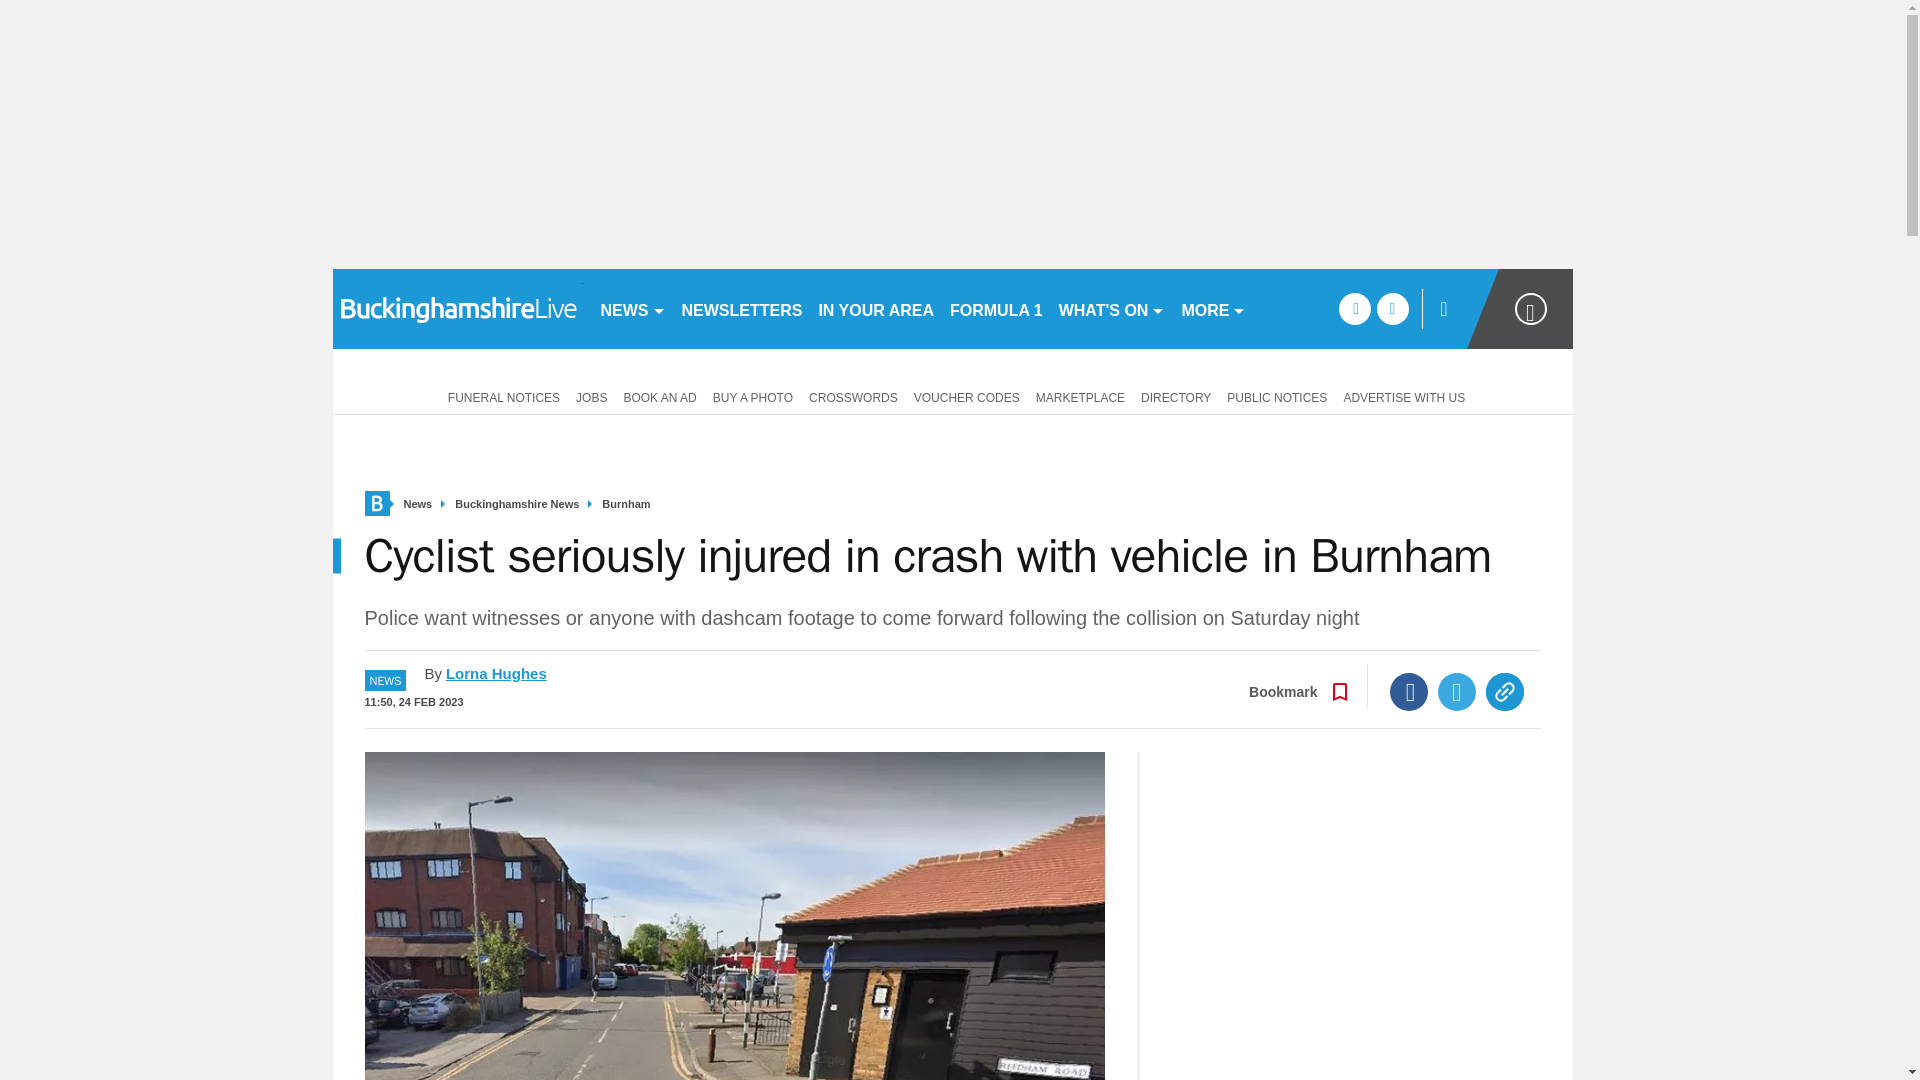 This screenshot has width=1920, height=1080. I want to click on facebook, so click(1354, 308).